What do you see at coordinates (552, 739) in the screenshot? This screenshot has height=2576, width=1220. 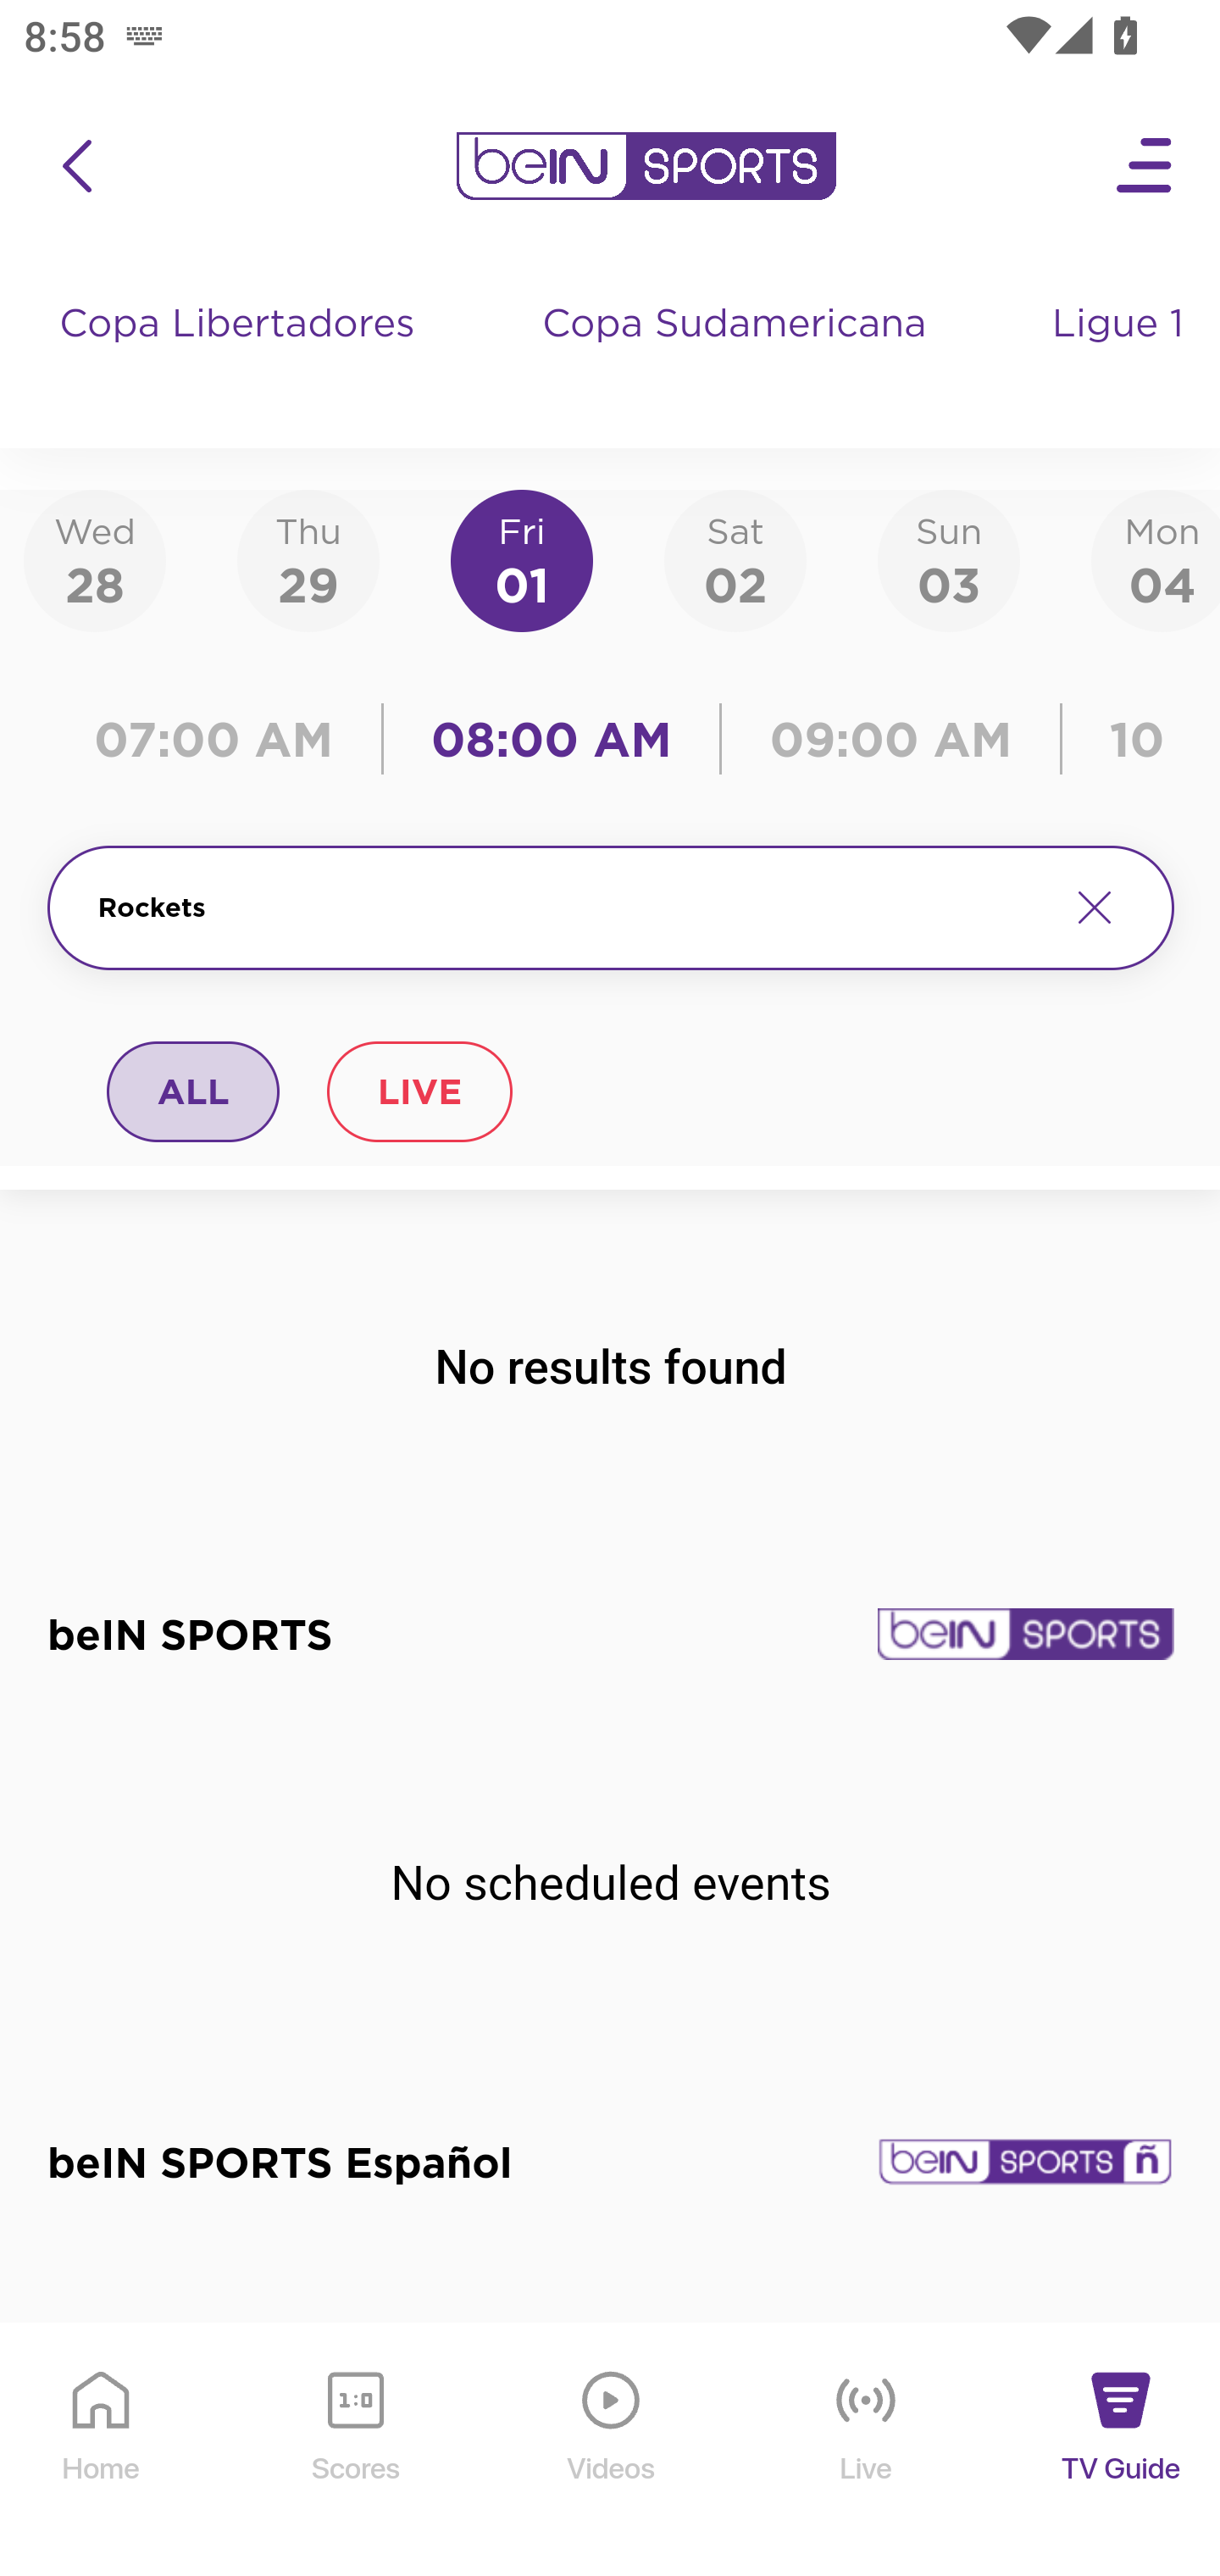 I see `08:00 AM` at bounding box center [552, 739].